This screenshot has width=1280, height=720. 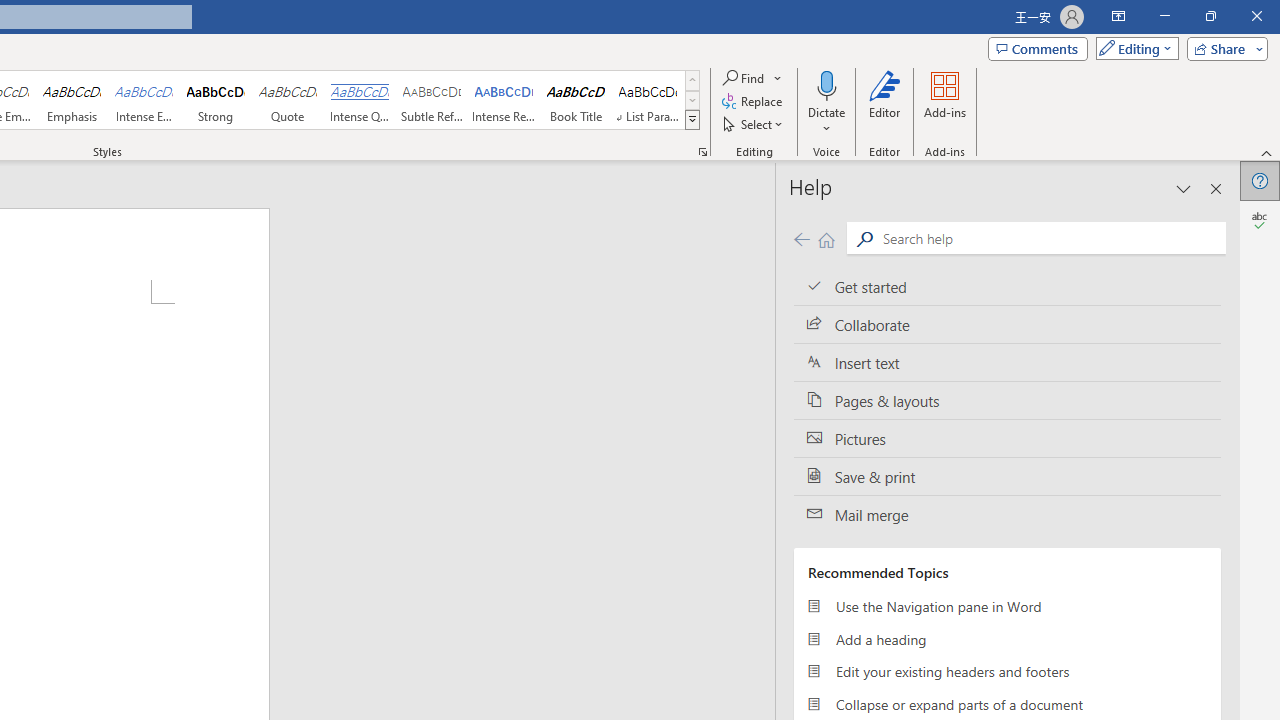 What do you see at coordinates (1007, 476) in the screenshot?
I see `Save & print` at bounding box center [1007, 476].